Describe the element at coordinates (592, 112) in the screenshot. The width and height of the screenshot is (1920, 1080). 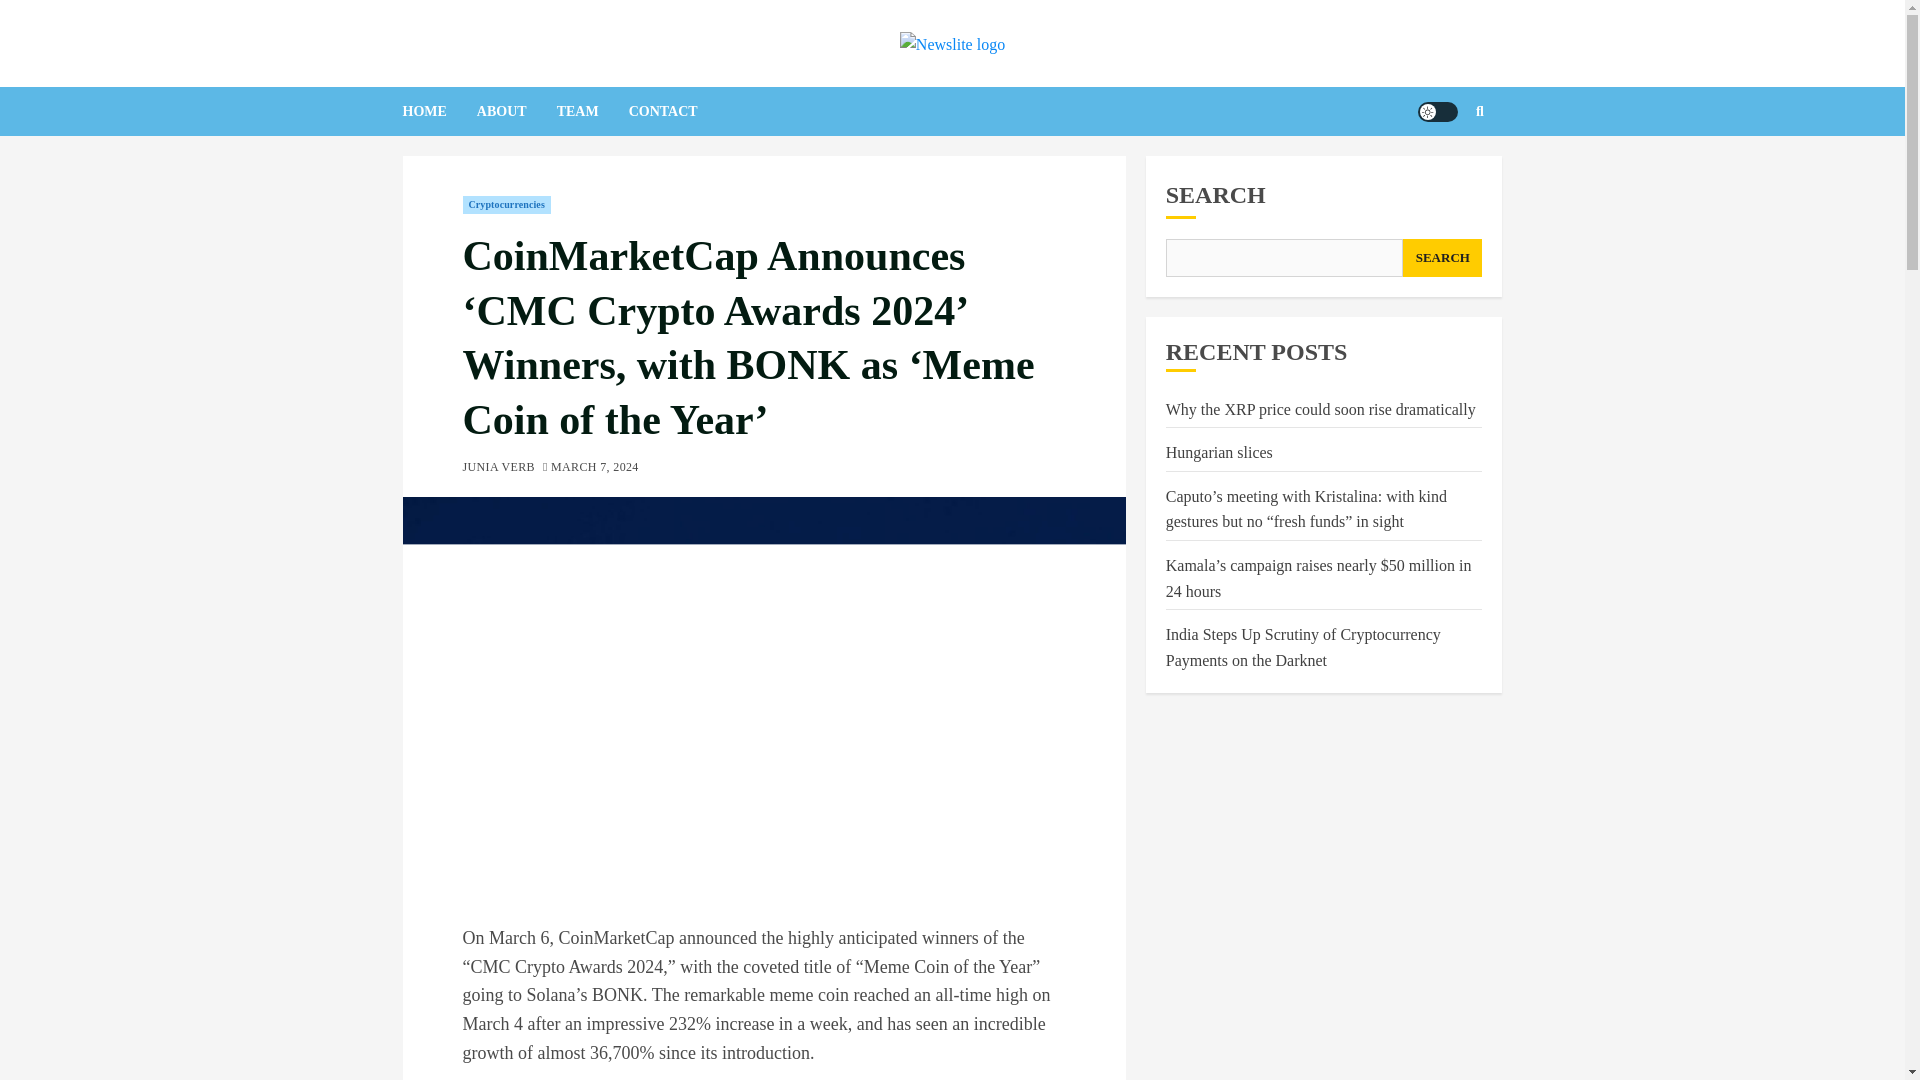
I see `TEAM` at that location.